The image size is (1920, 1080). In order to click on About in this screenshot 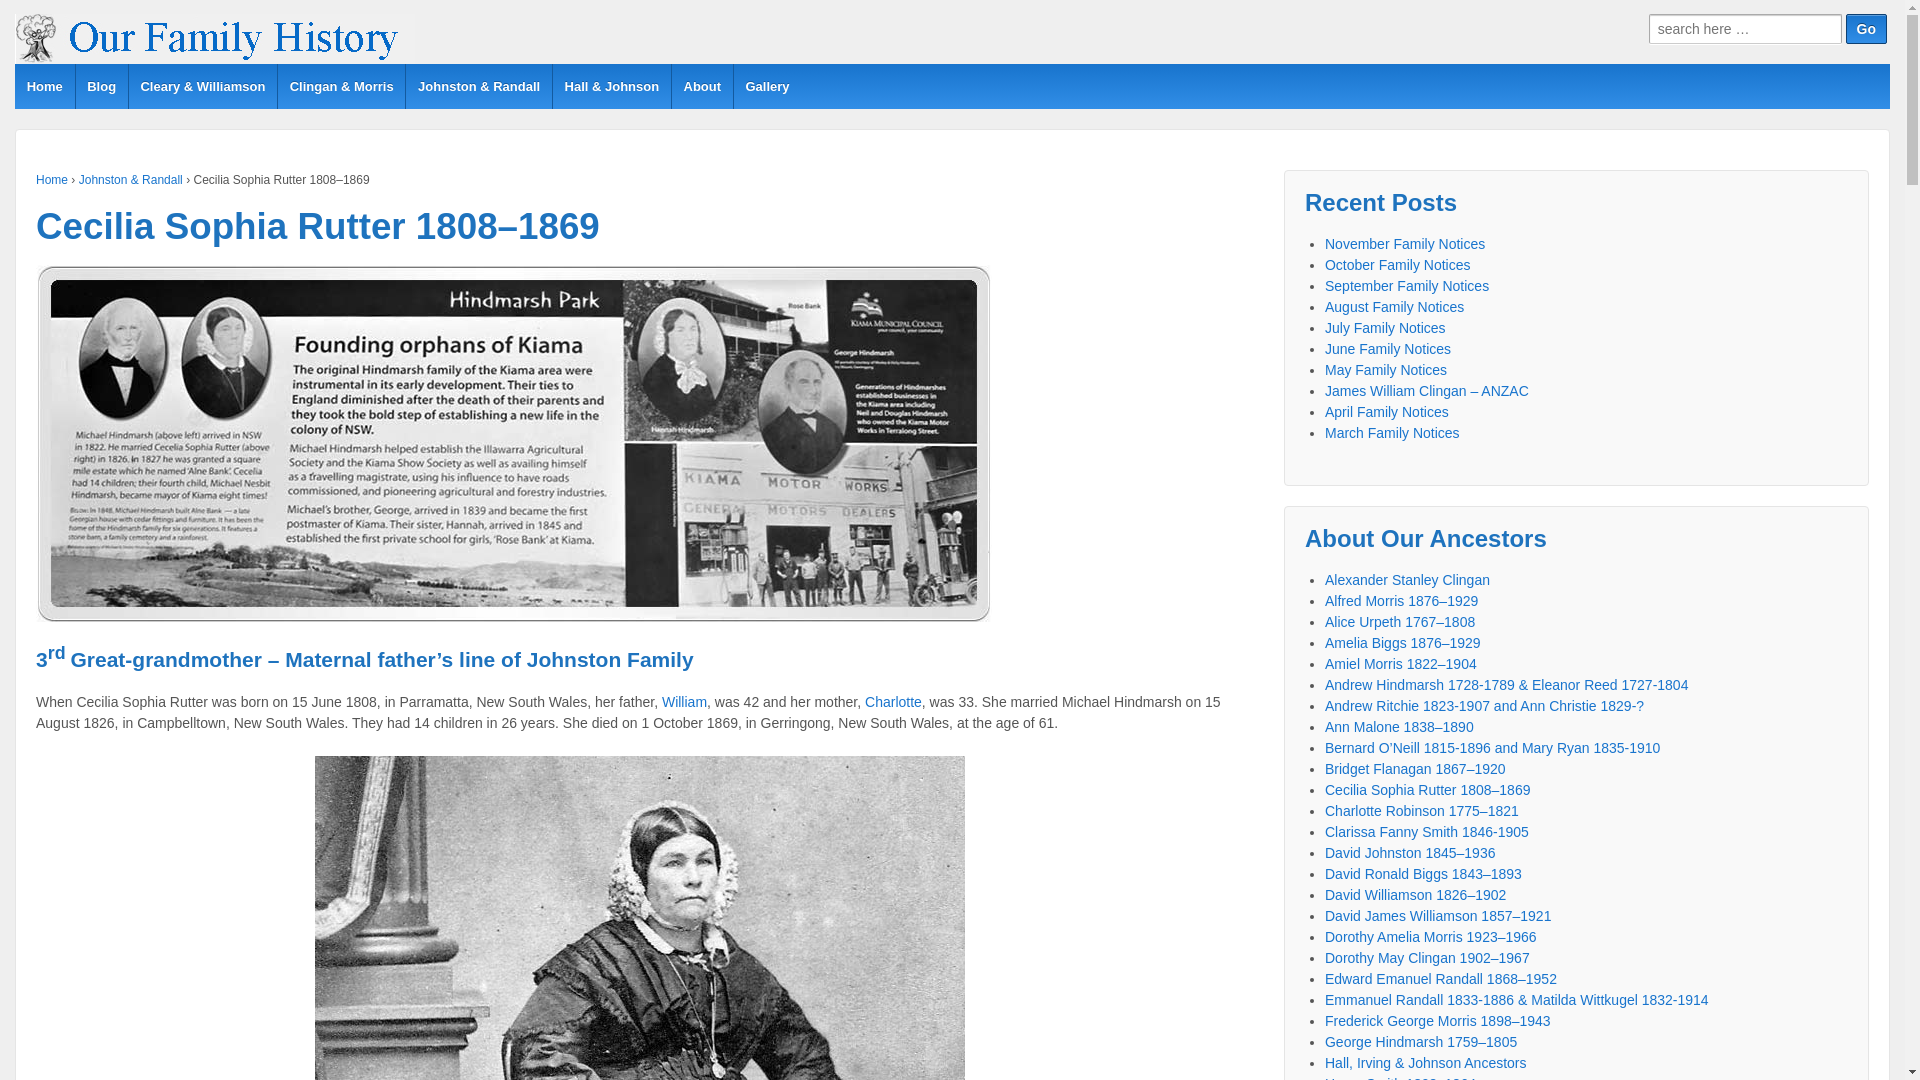, I will do `click(702, 86)`.